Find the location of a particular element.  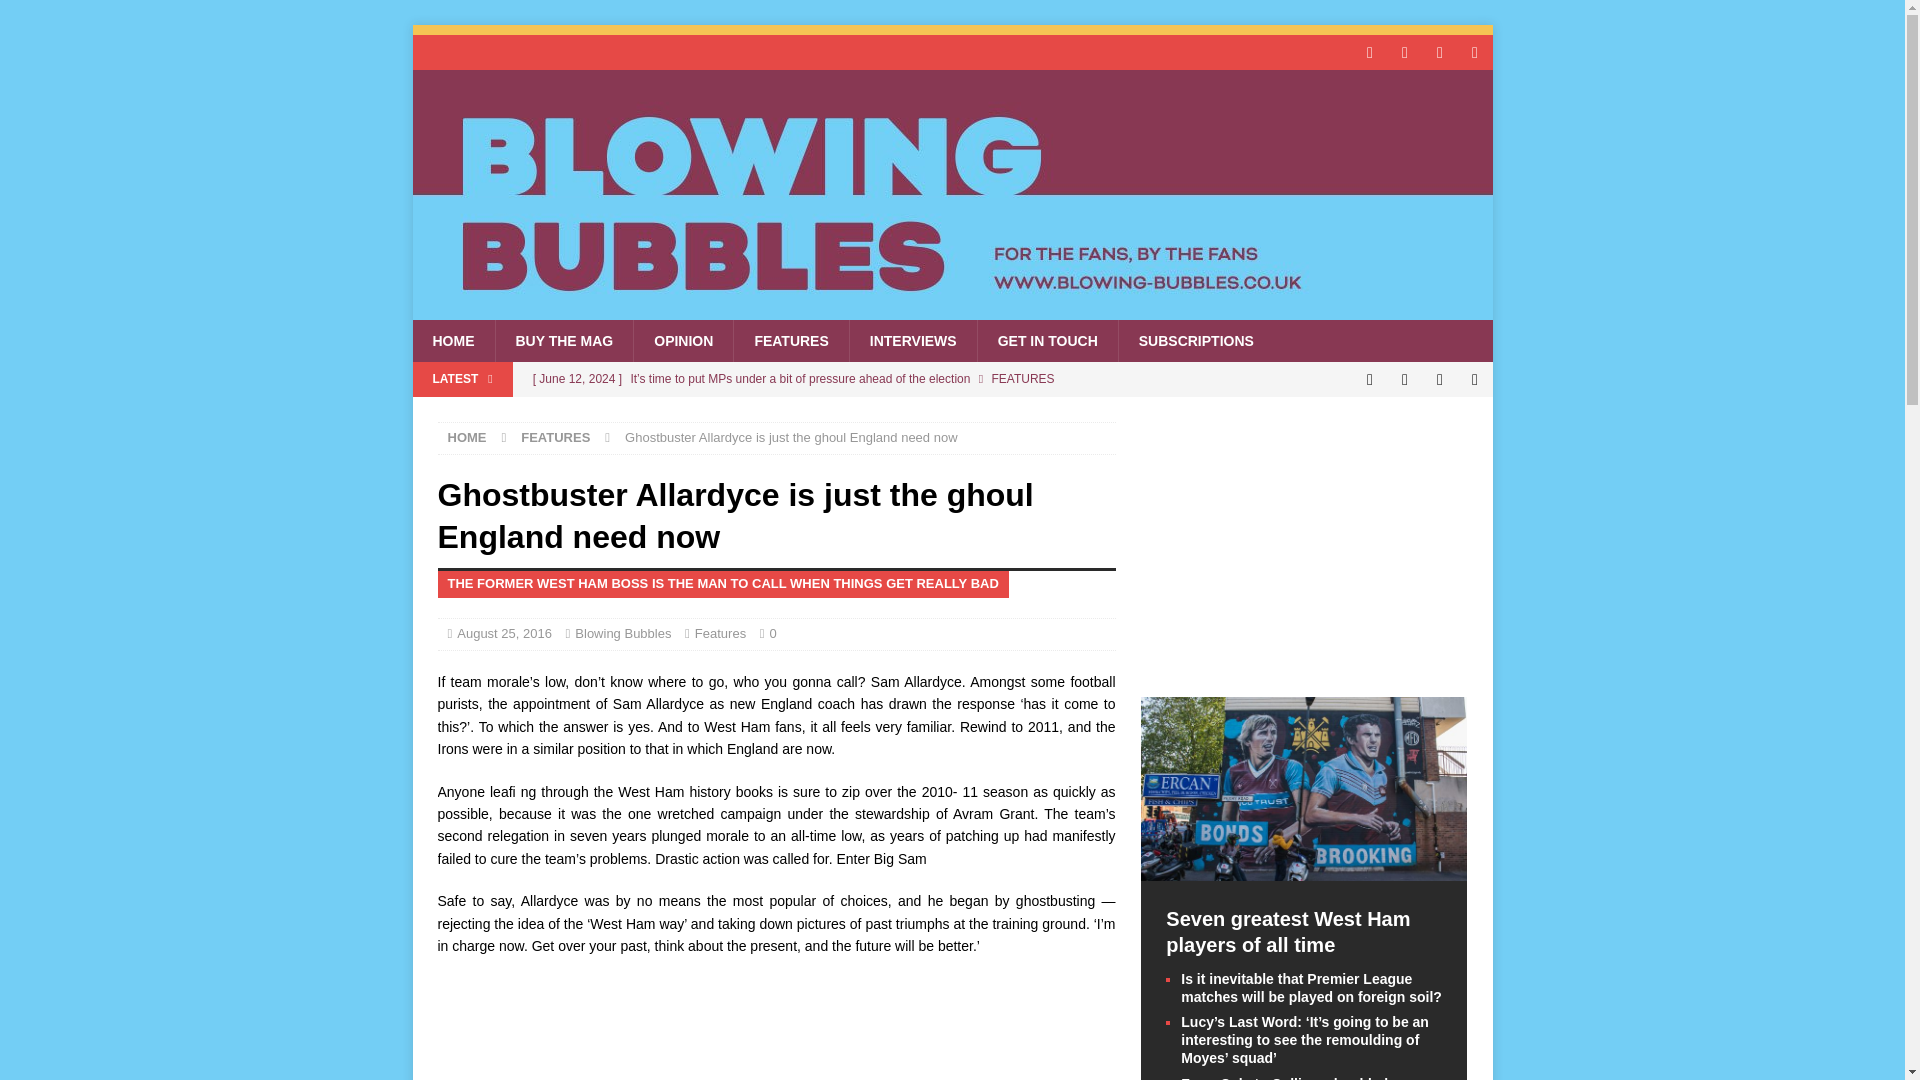

Blowing Bubbles is located at coordinates (952, 309).